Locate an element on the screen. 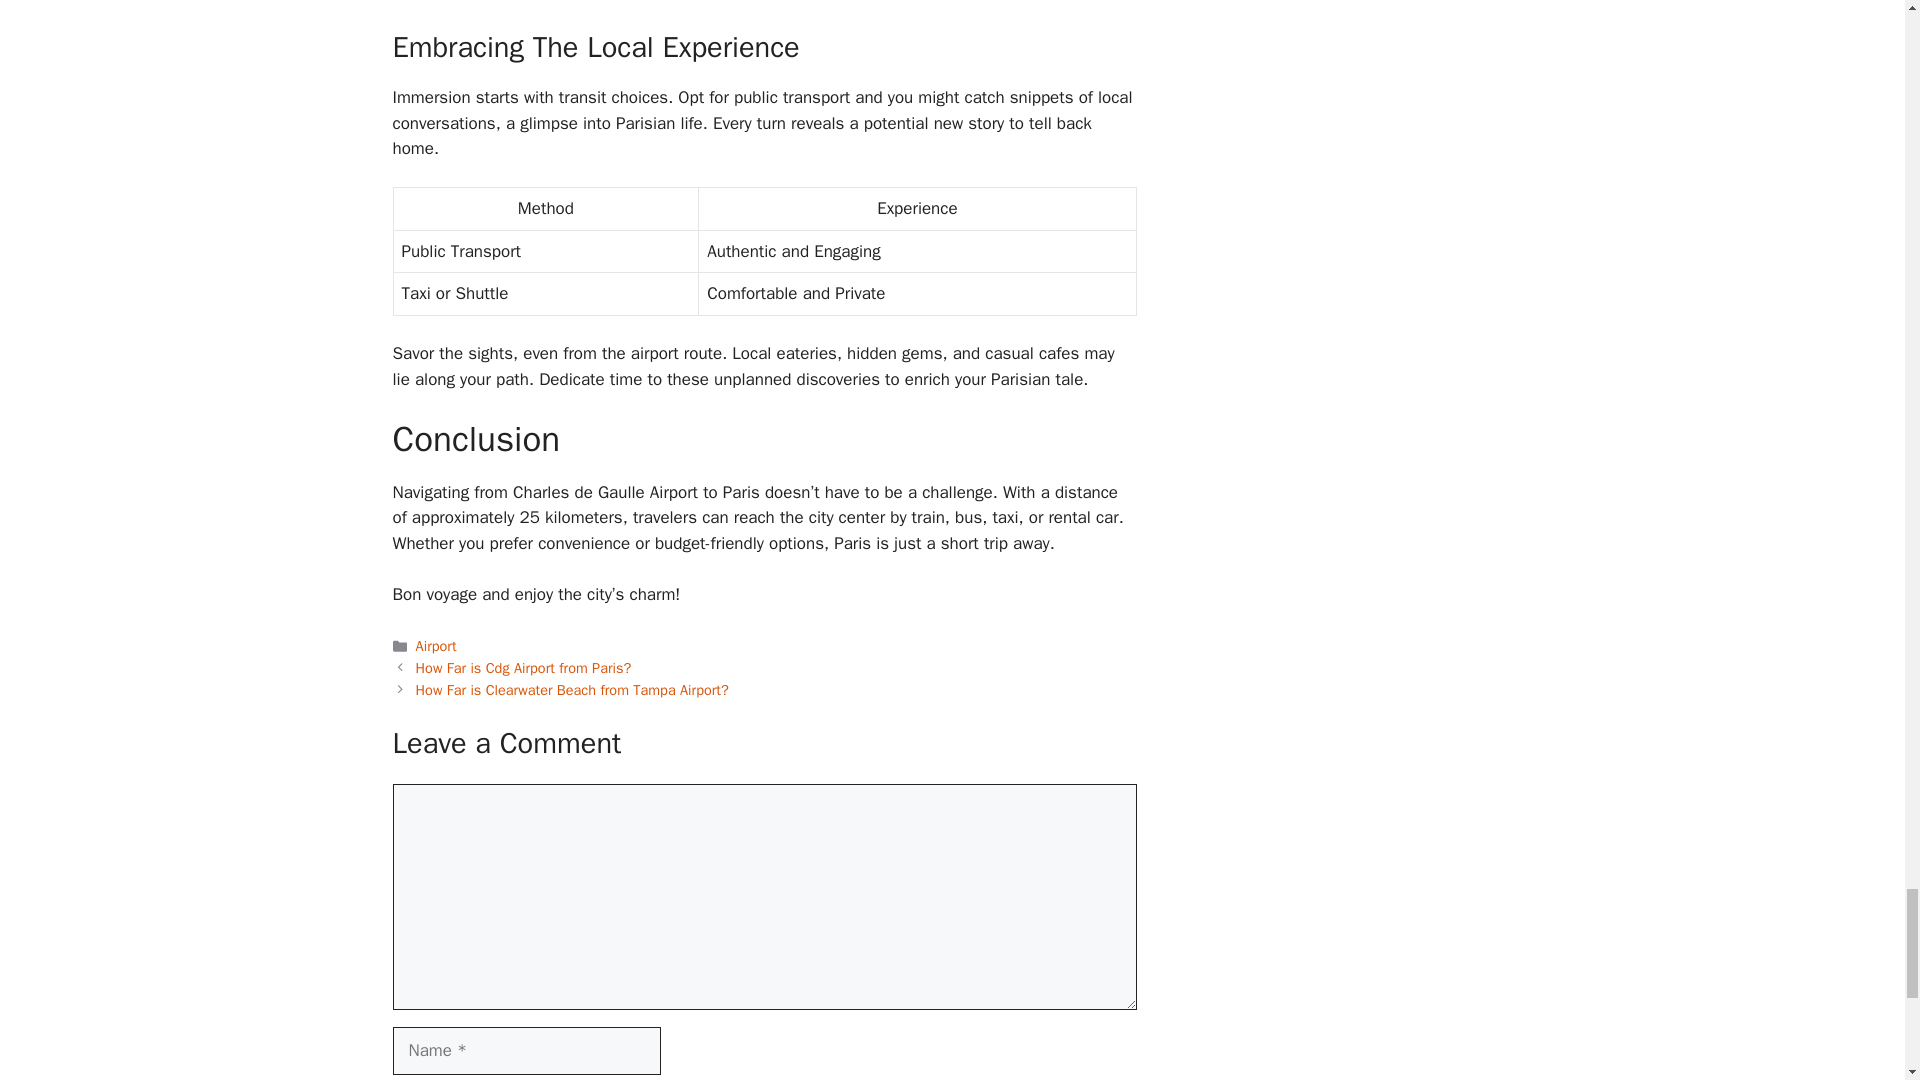 The height and width of the screenshot is (1080, 1920). How Far is Cdg Airport from Paris? is located at coordinates (524, 668).